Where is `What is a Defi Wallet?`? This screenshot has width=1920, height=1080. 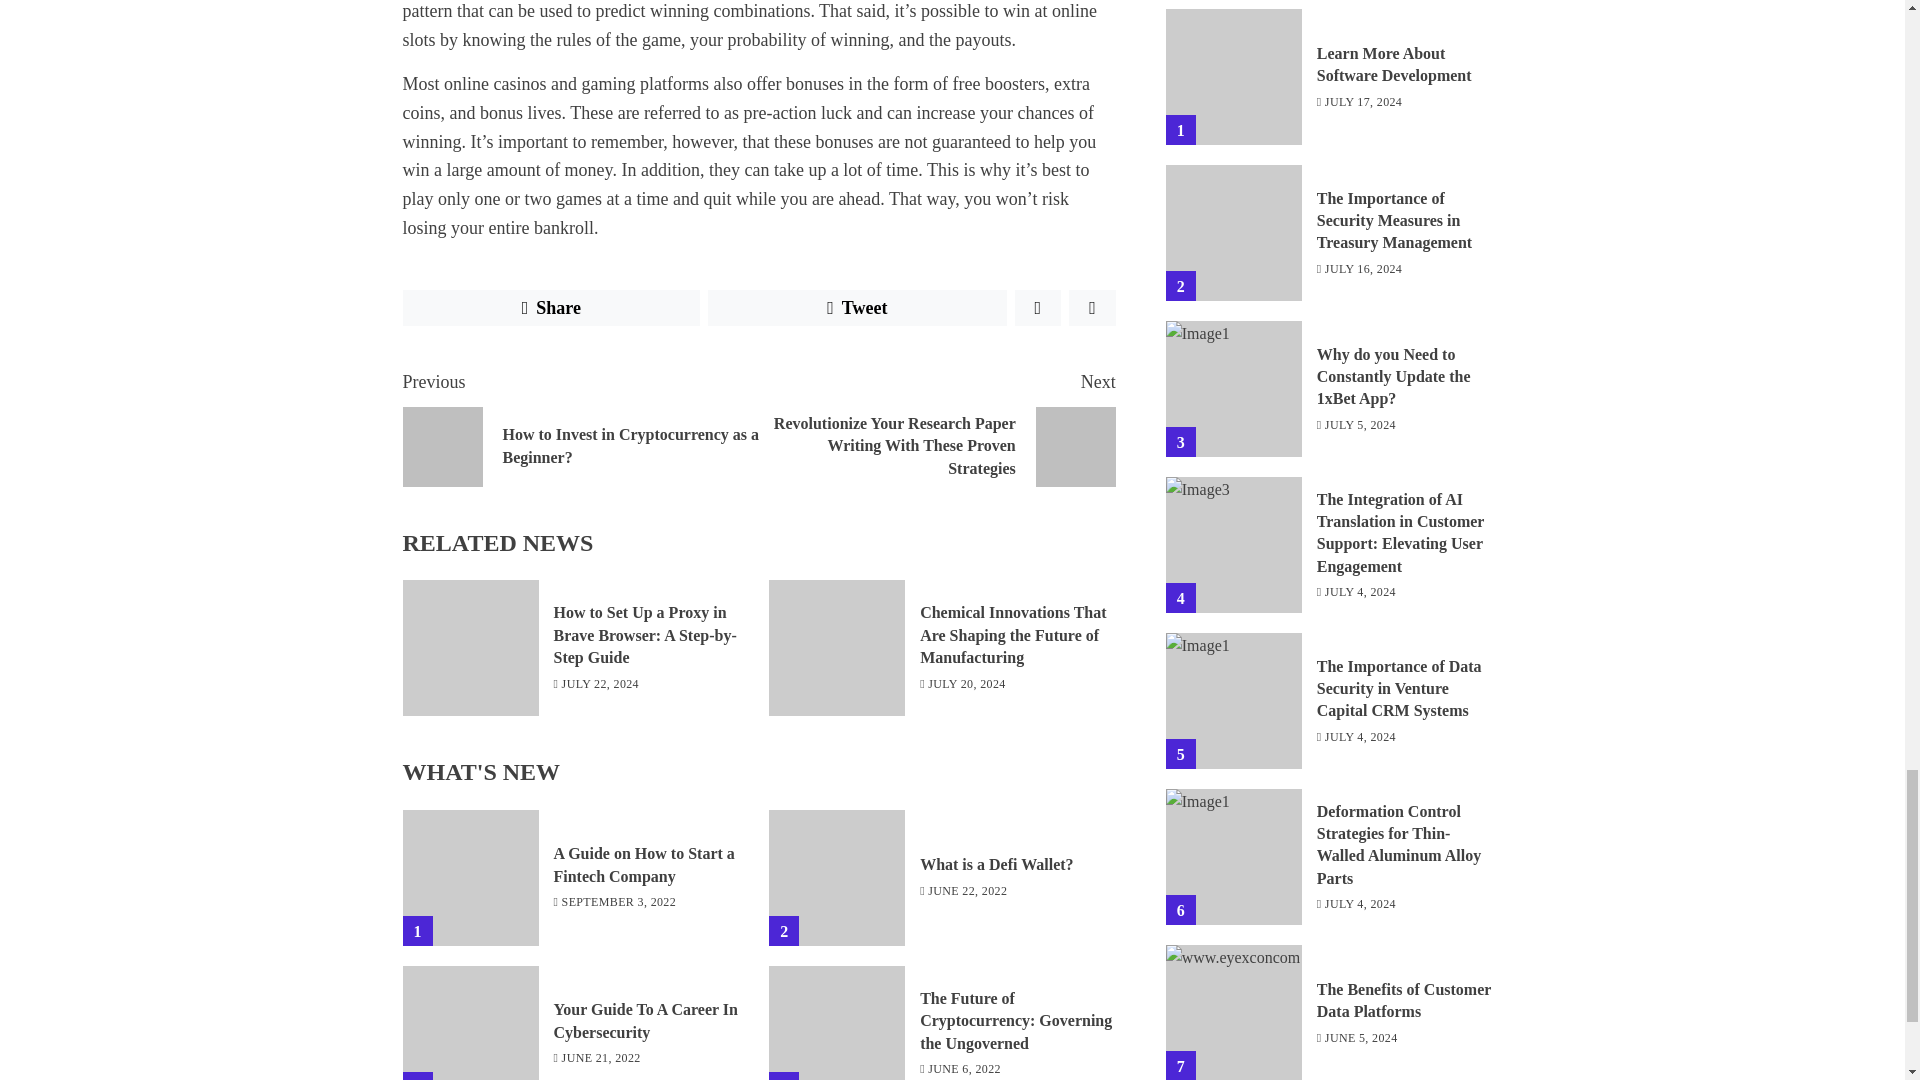
What is a Defi Wallet? is located at coordinates (996, 864).